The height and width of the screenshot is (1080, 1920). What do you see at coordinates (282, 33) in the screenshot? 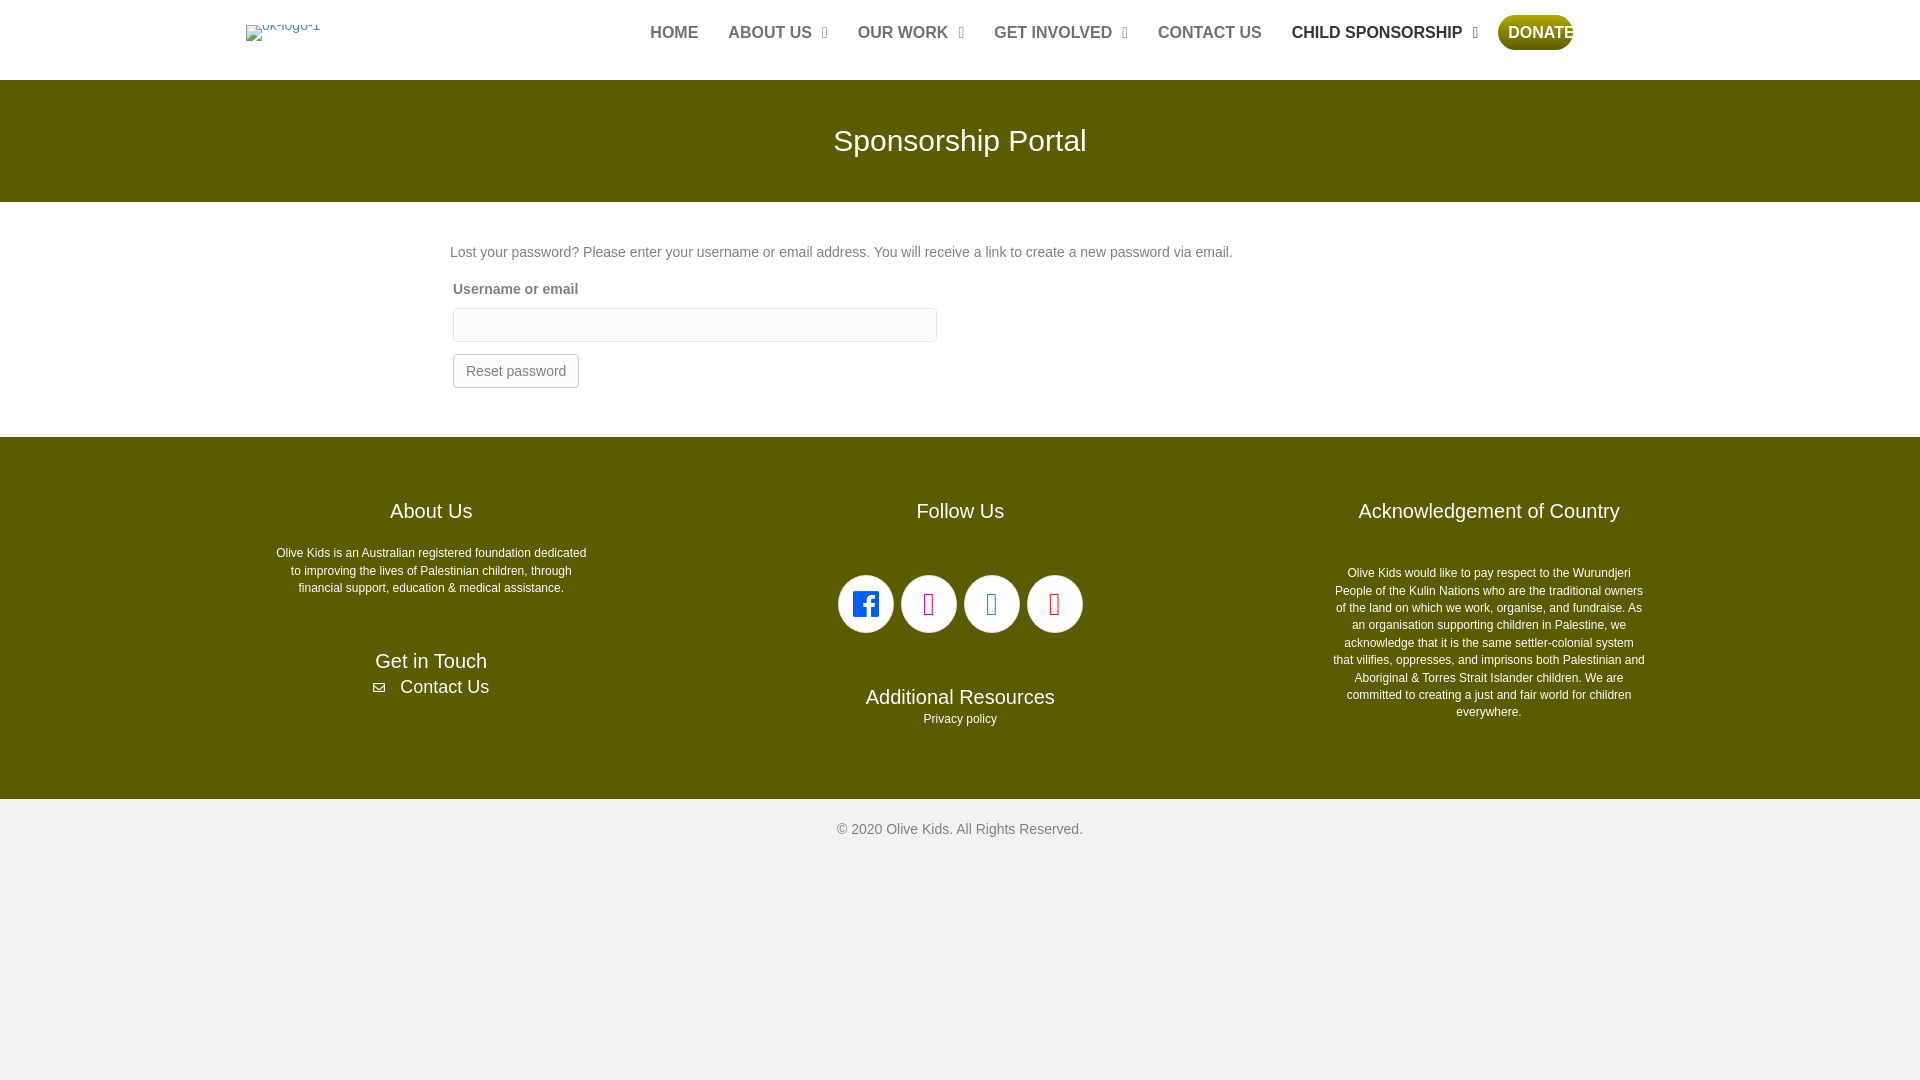
I see `ok-logo-1` at bounding box center [282, 33].